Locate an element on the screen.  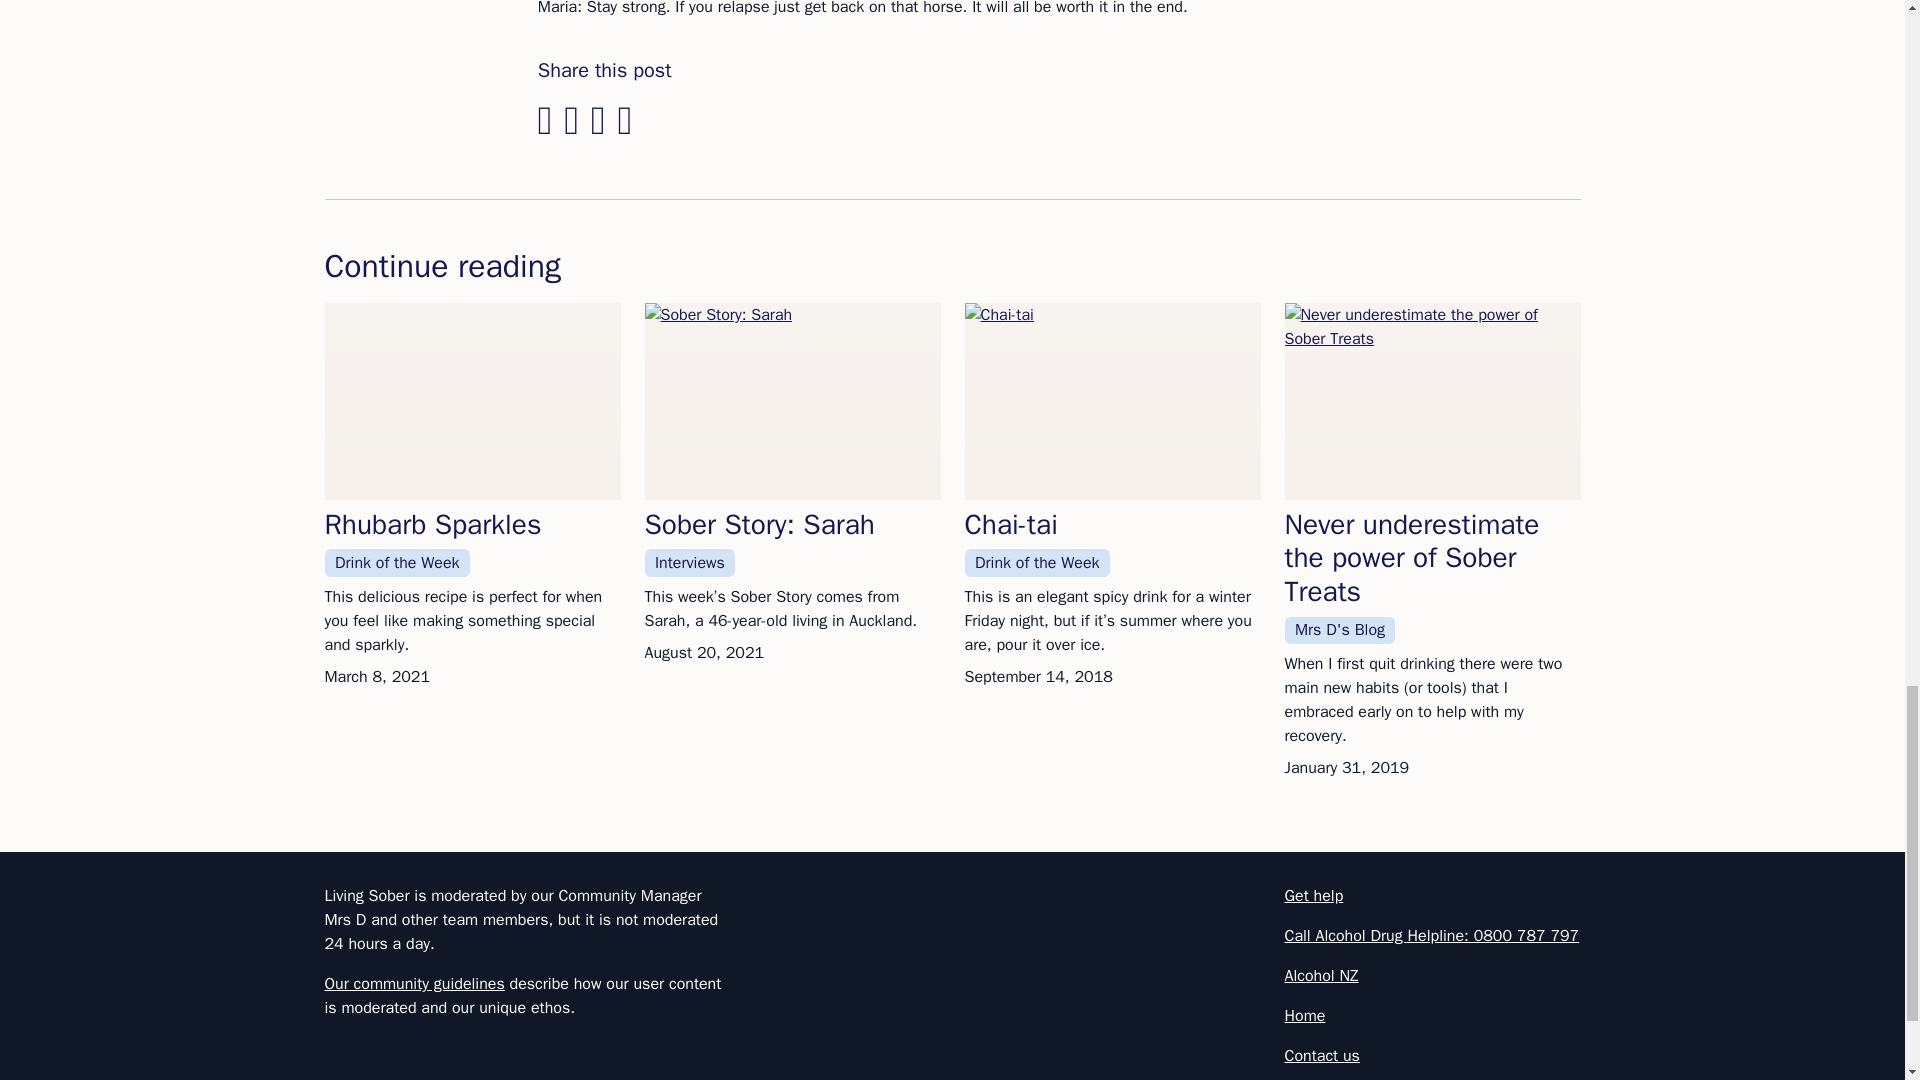
Get help is located at coordinates (1313, 896).